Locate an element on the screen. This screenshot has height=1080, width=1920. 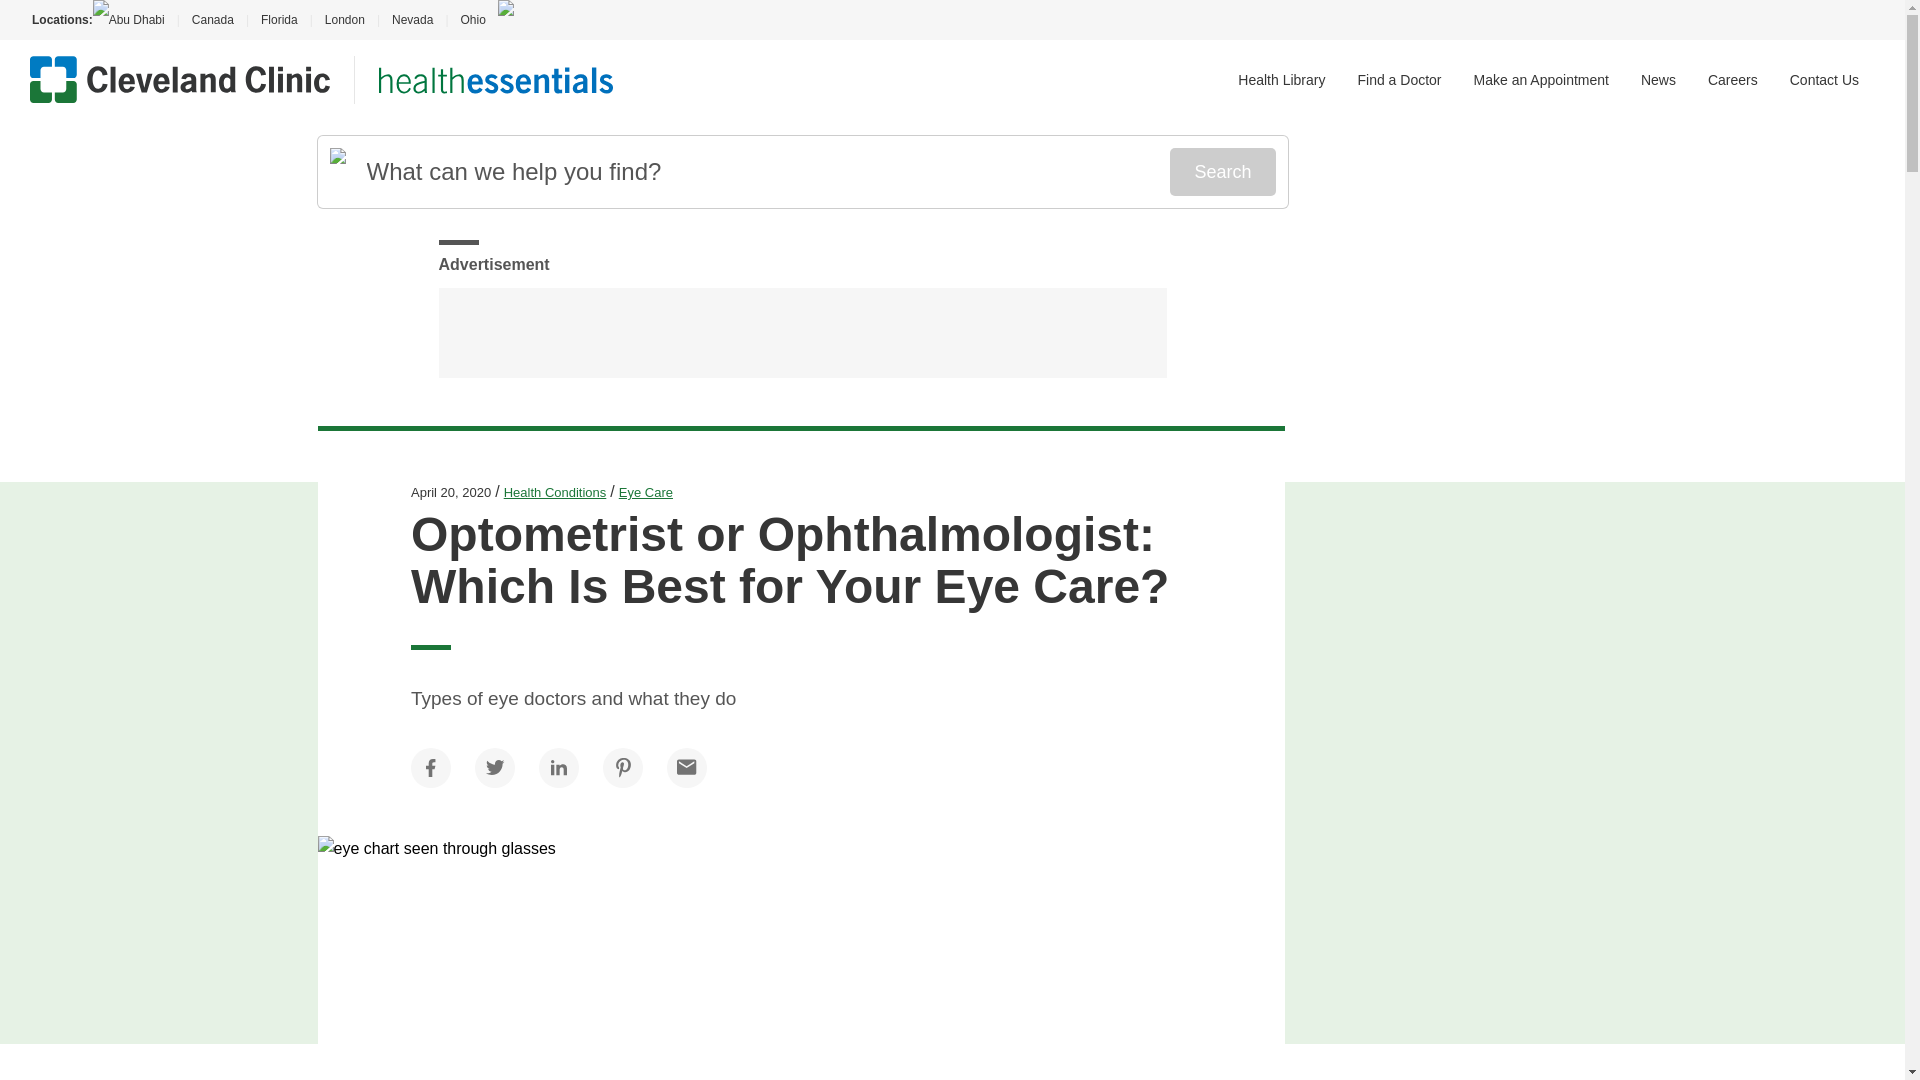
Abu Dhabi is located at coordinates (134, 20).